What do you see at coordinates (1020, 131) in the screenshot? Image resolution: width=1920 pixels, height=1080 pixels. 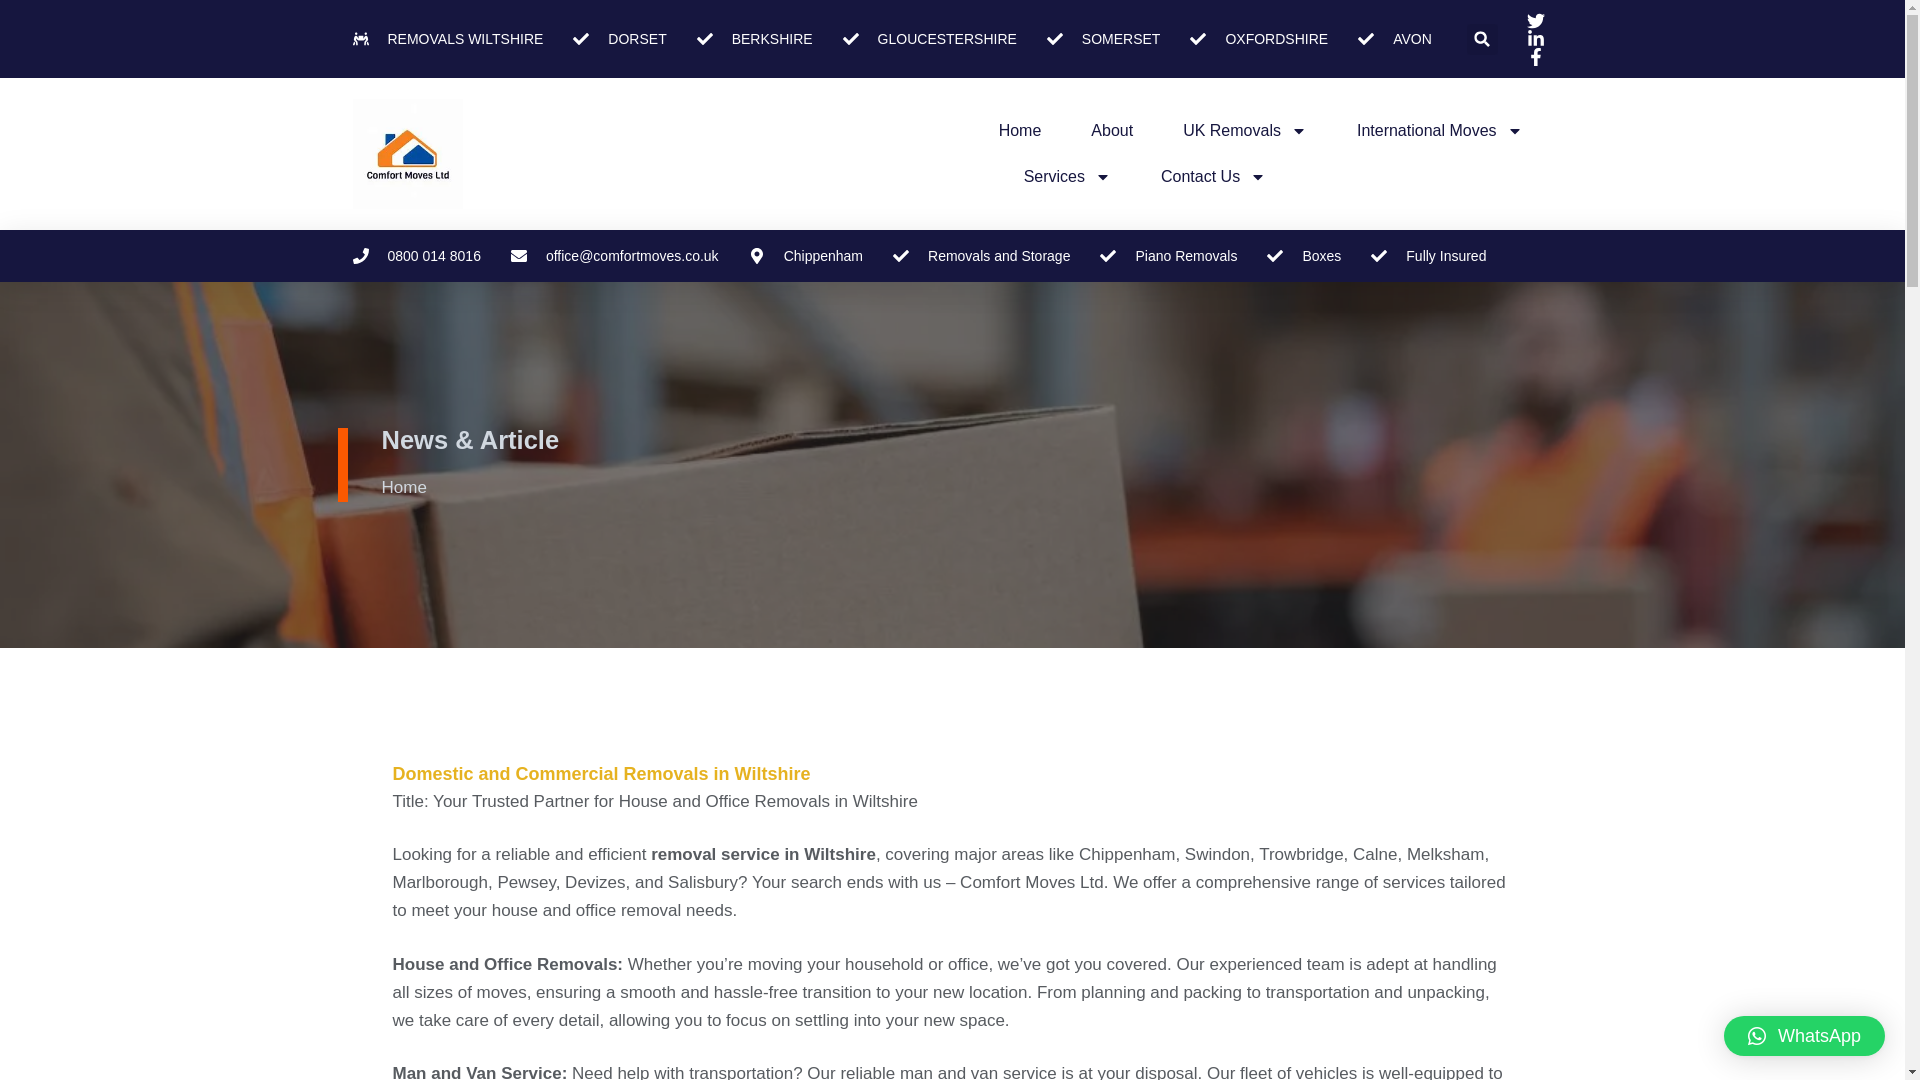 I see `Home` at bounding box center [1020, 131].